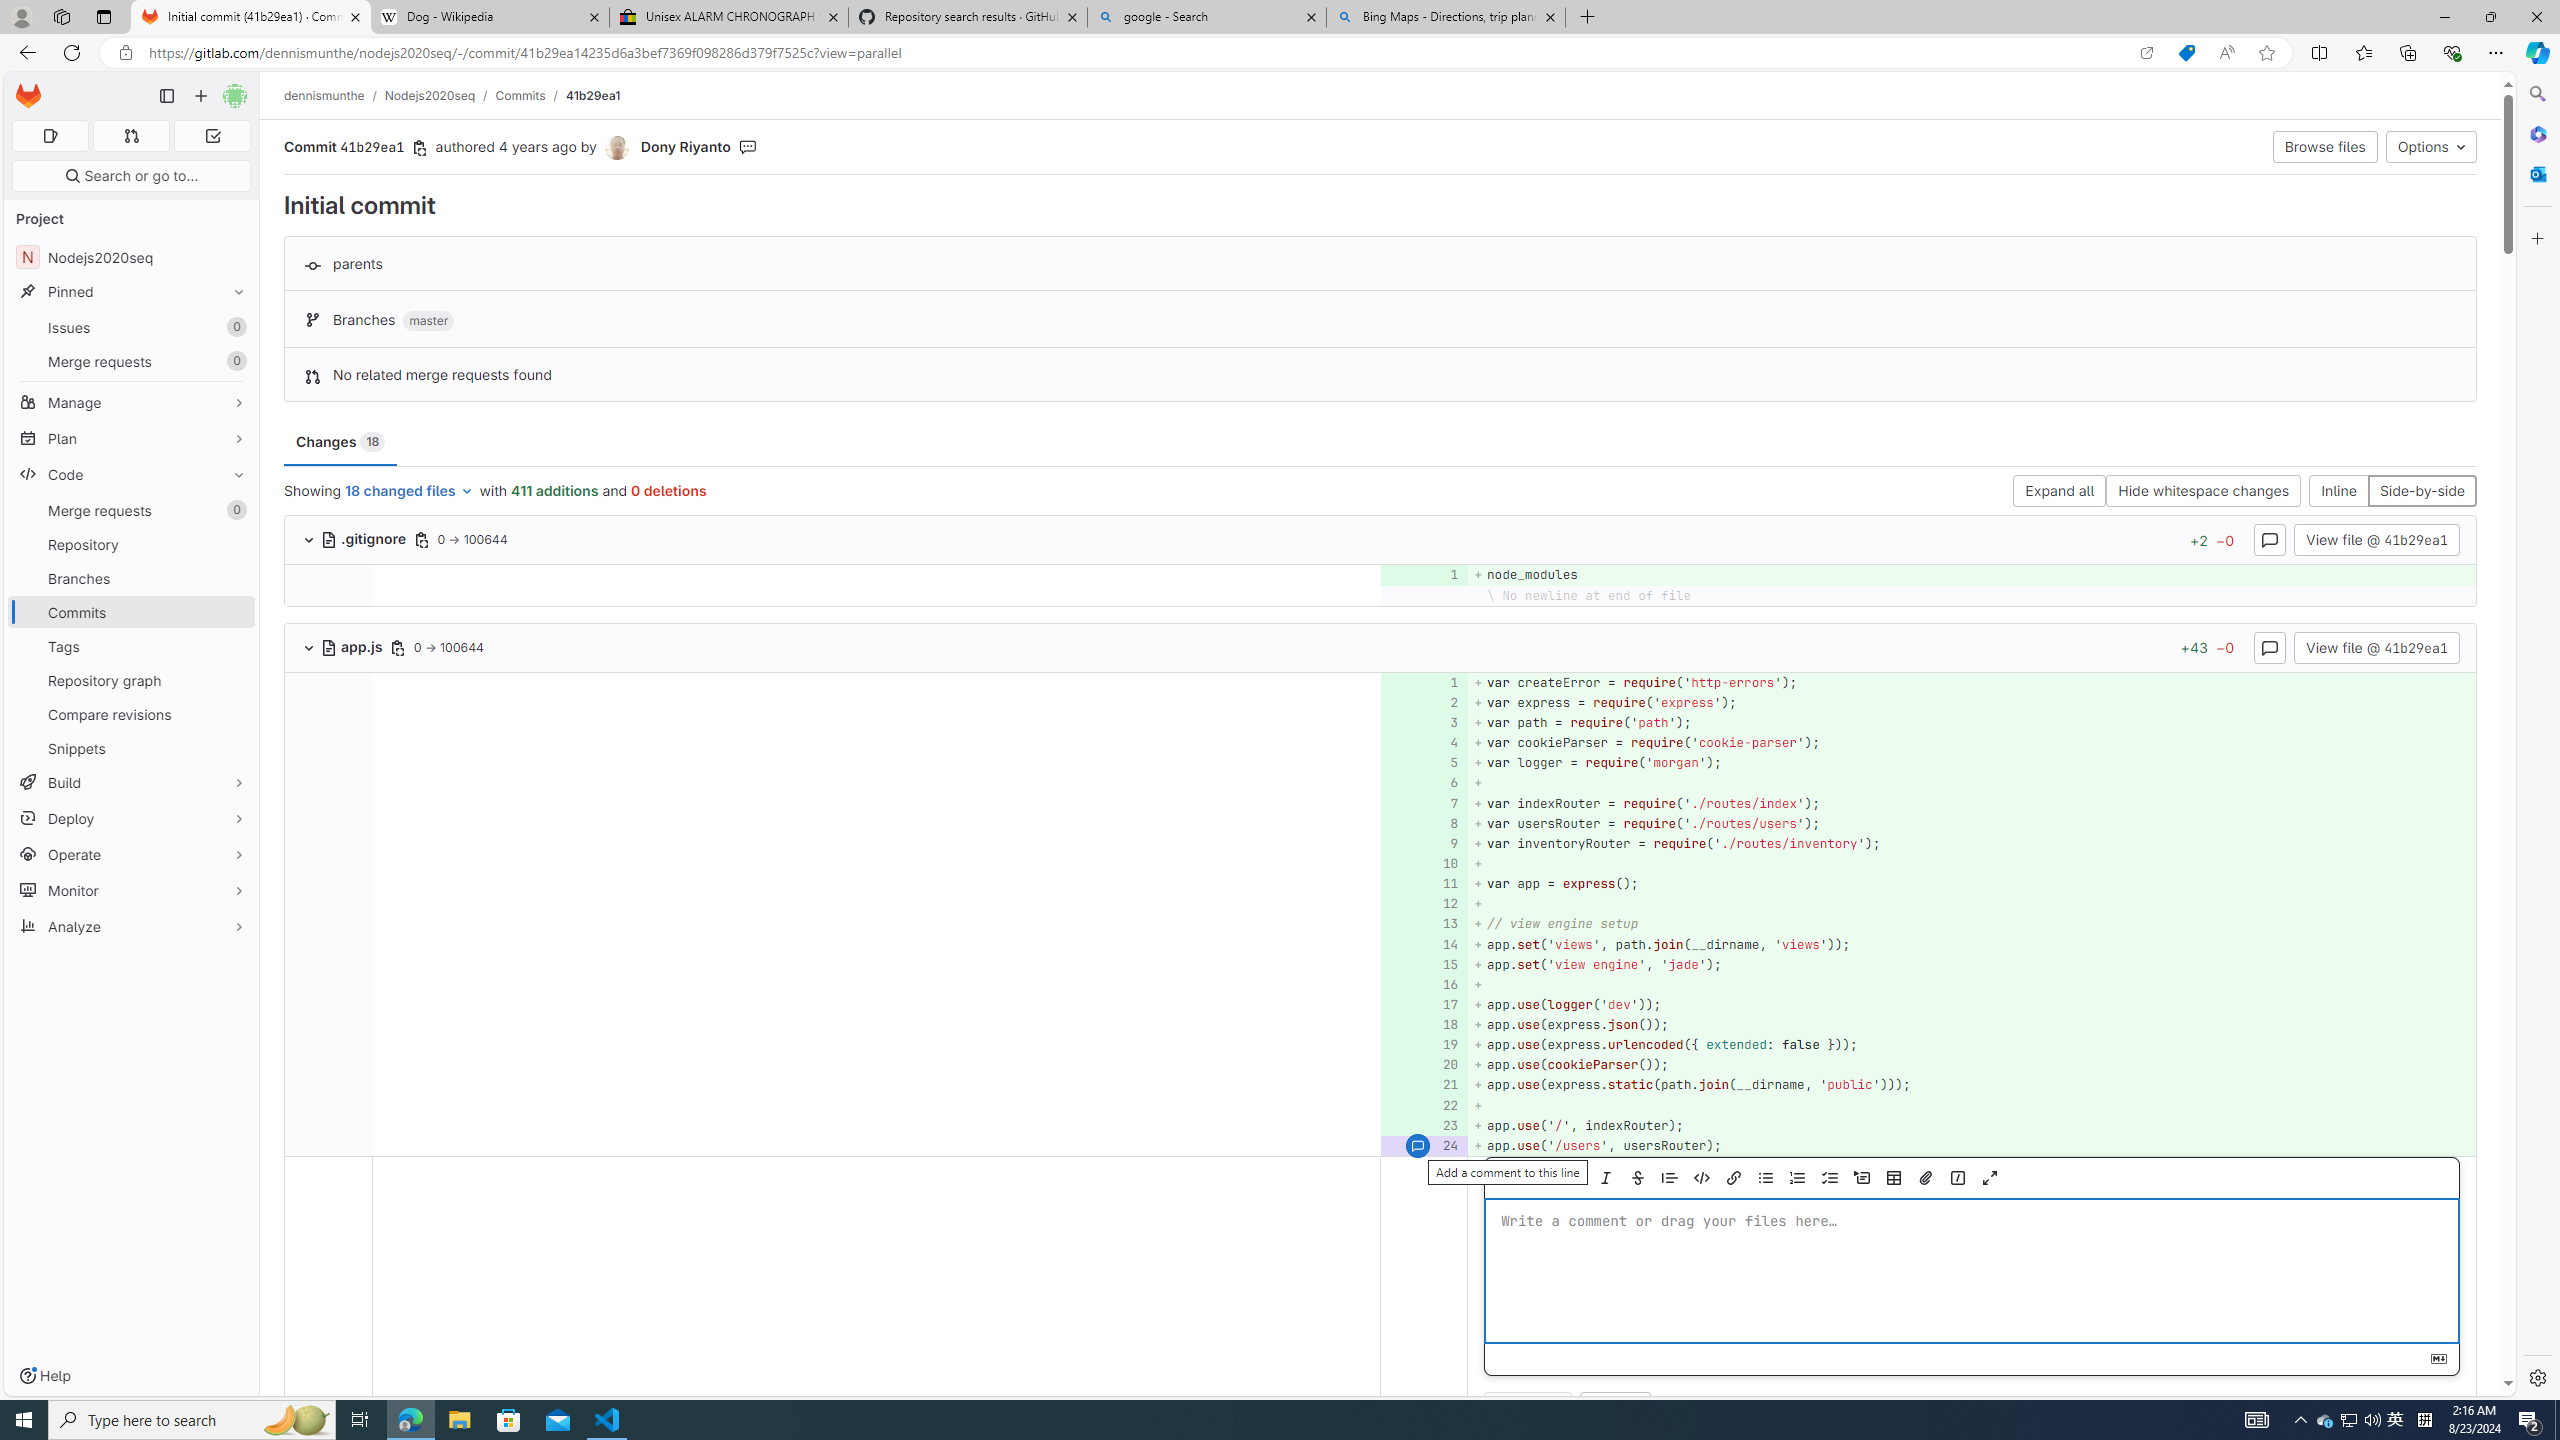 The height and width of the screenshot is (1440, 2560). What do you see at coordinates (396, 647) in the screenshot?
I see `Copy file path` at bounding box center [396, 647].